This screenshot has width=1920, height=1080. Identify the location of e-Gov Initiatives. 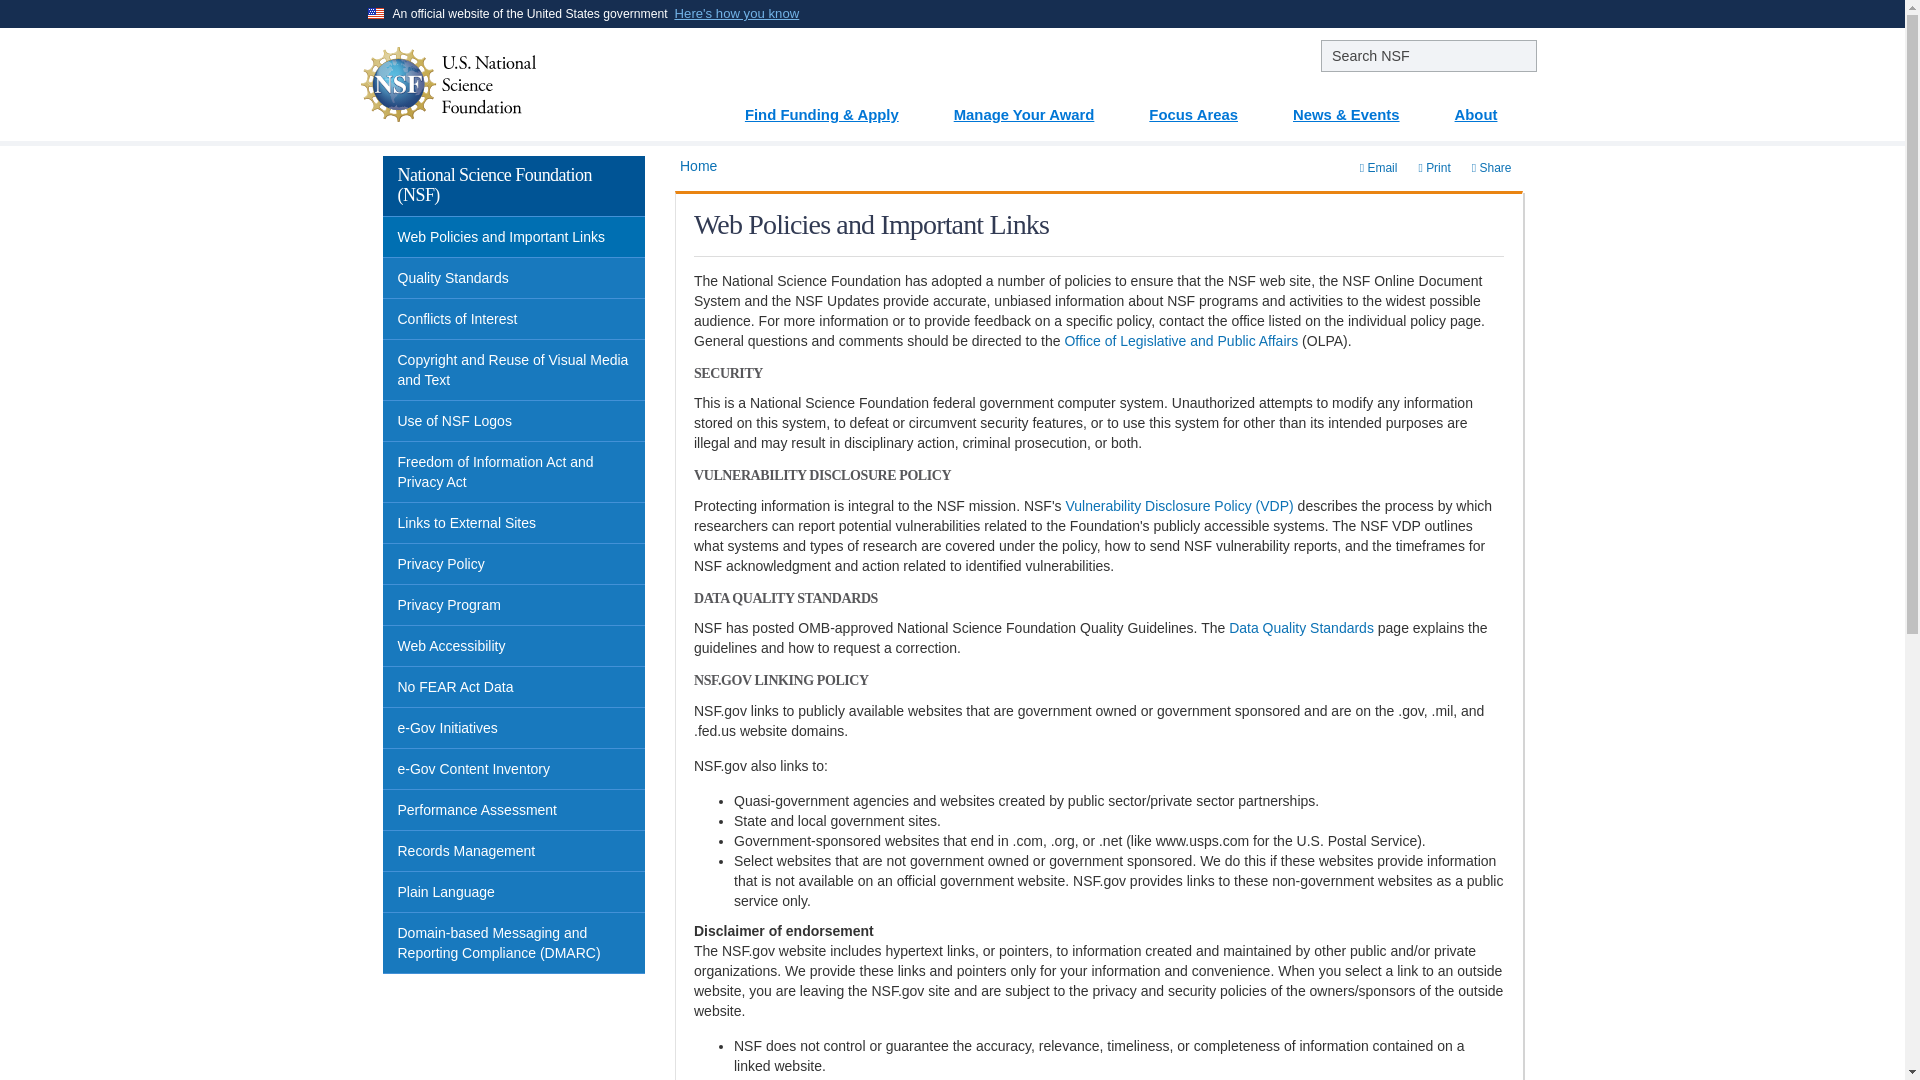
(514, 728).